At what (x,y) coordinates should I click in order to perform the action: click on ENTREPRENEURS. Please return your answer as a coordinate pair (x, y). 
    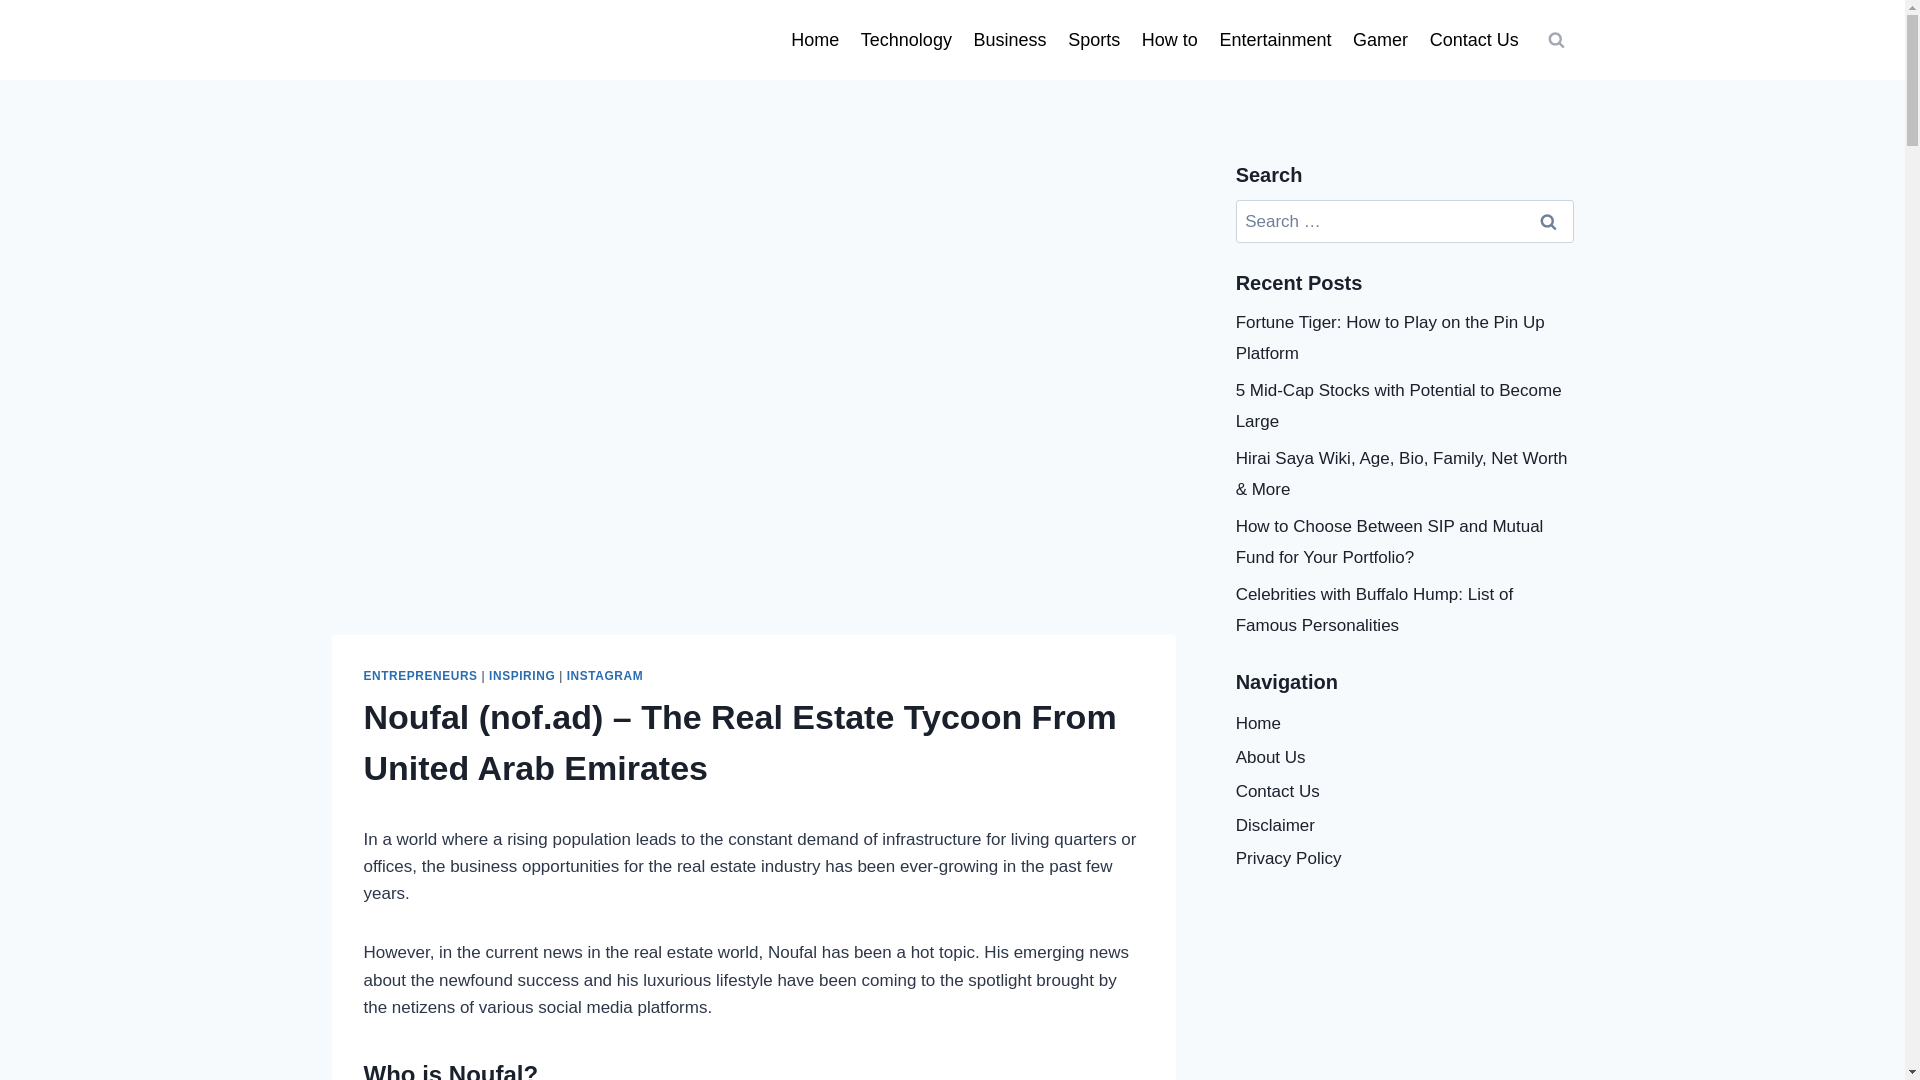
    Looking at the image, I should click on (421, 675).